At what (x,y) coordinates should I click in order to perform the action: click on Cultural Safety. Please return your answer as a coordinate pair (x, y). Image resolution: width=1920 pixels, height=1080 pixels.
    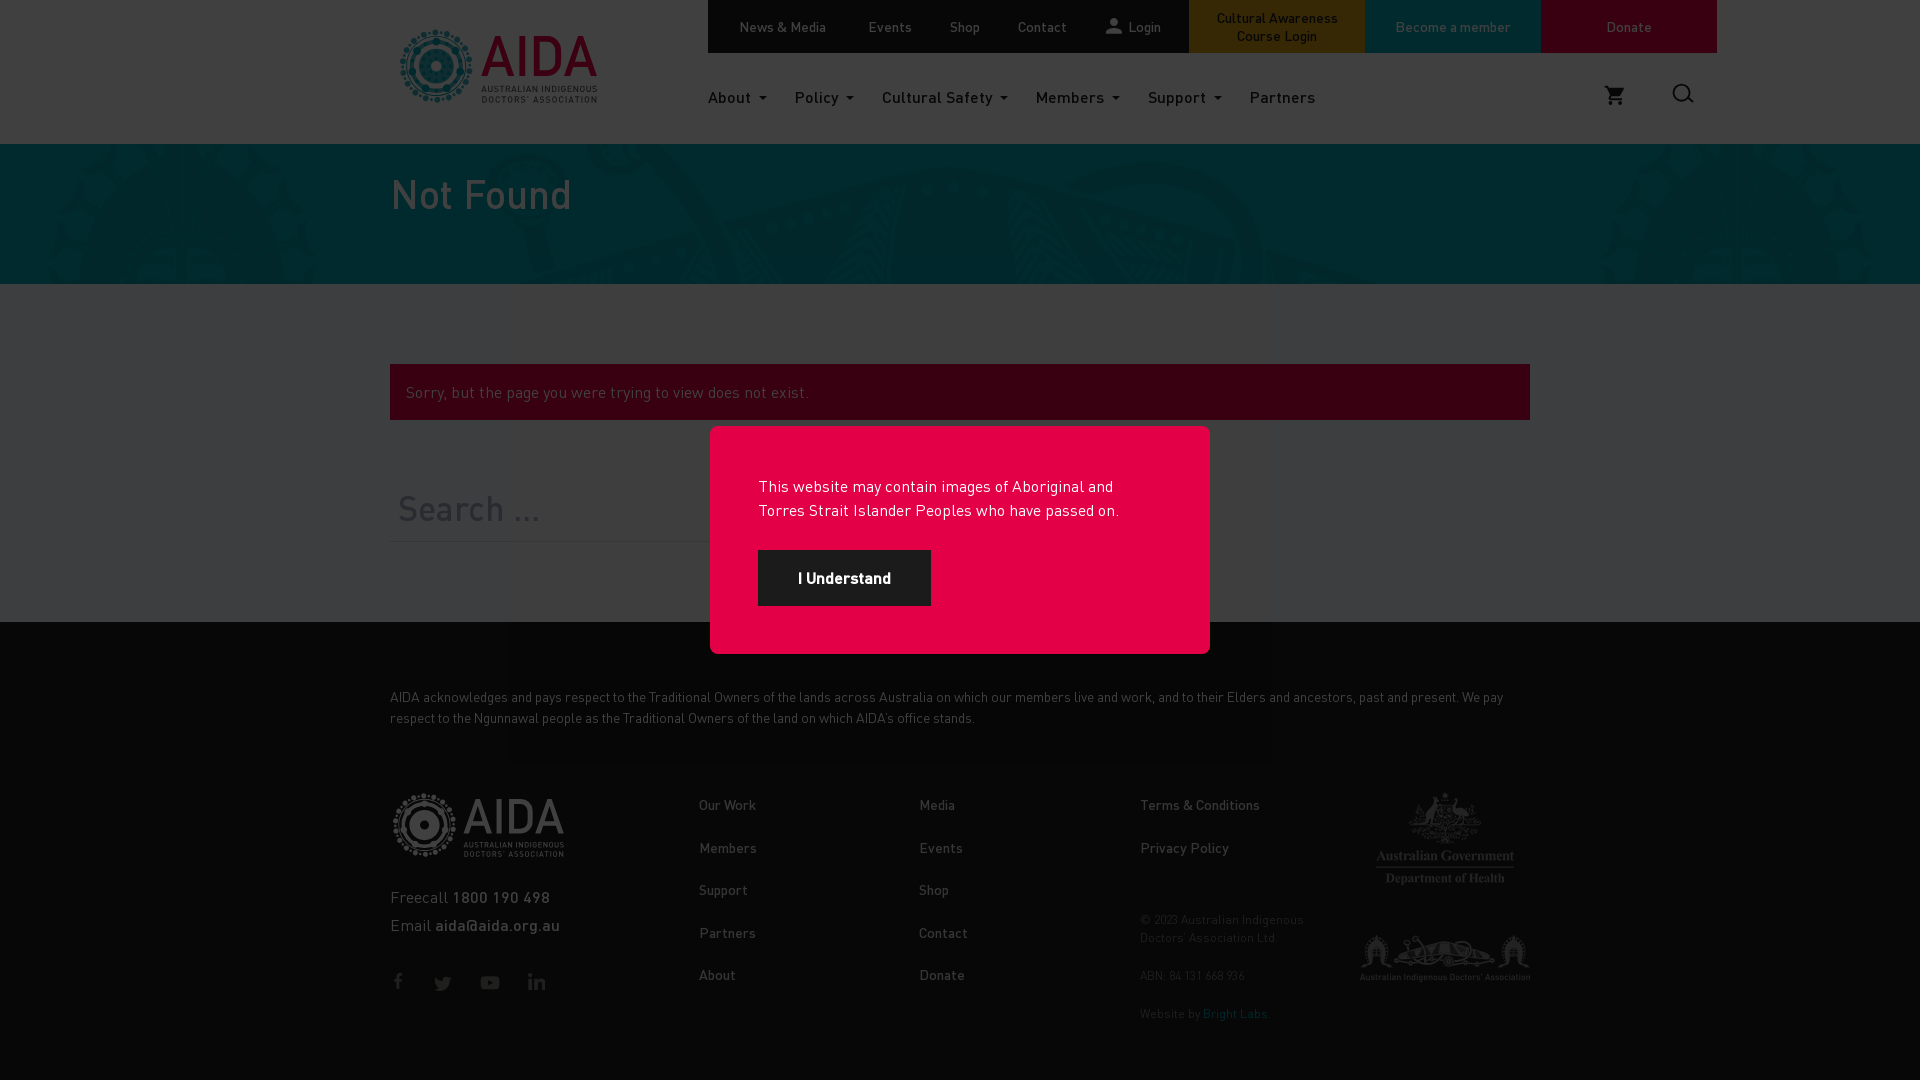
    Looking at the image, I should click on (959, 96).